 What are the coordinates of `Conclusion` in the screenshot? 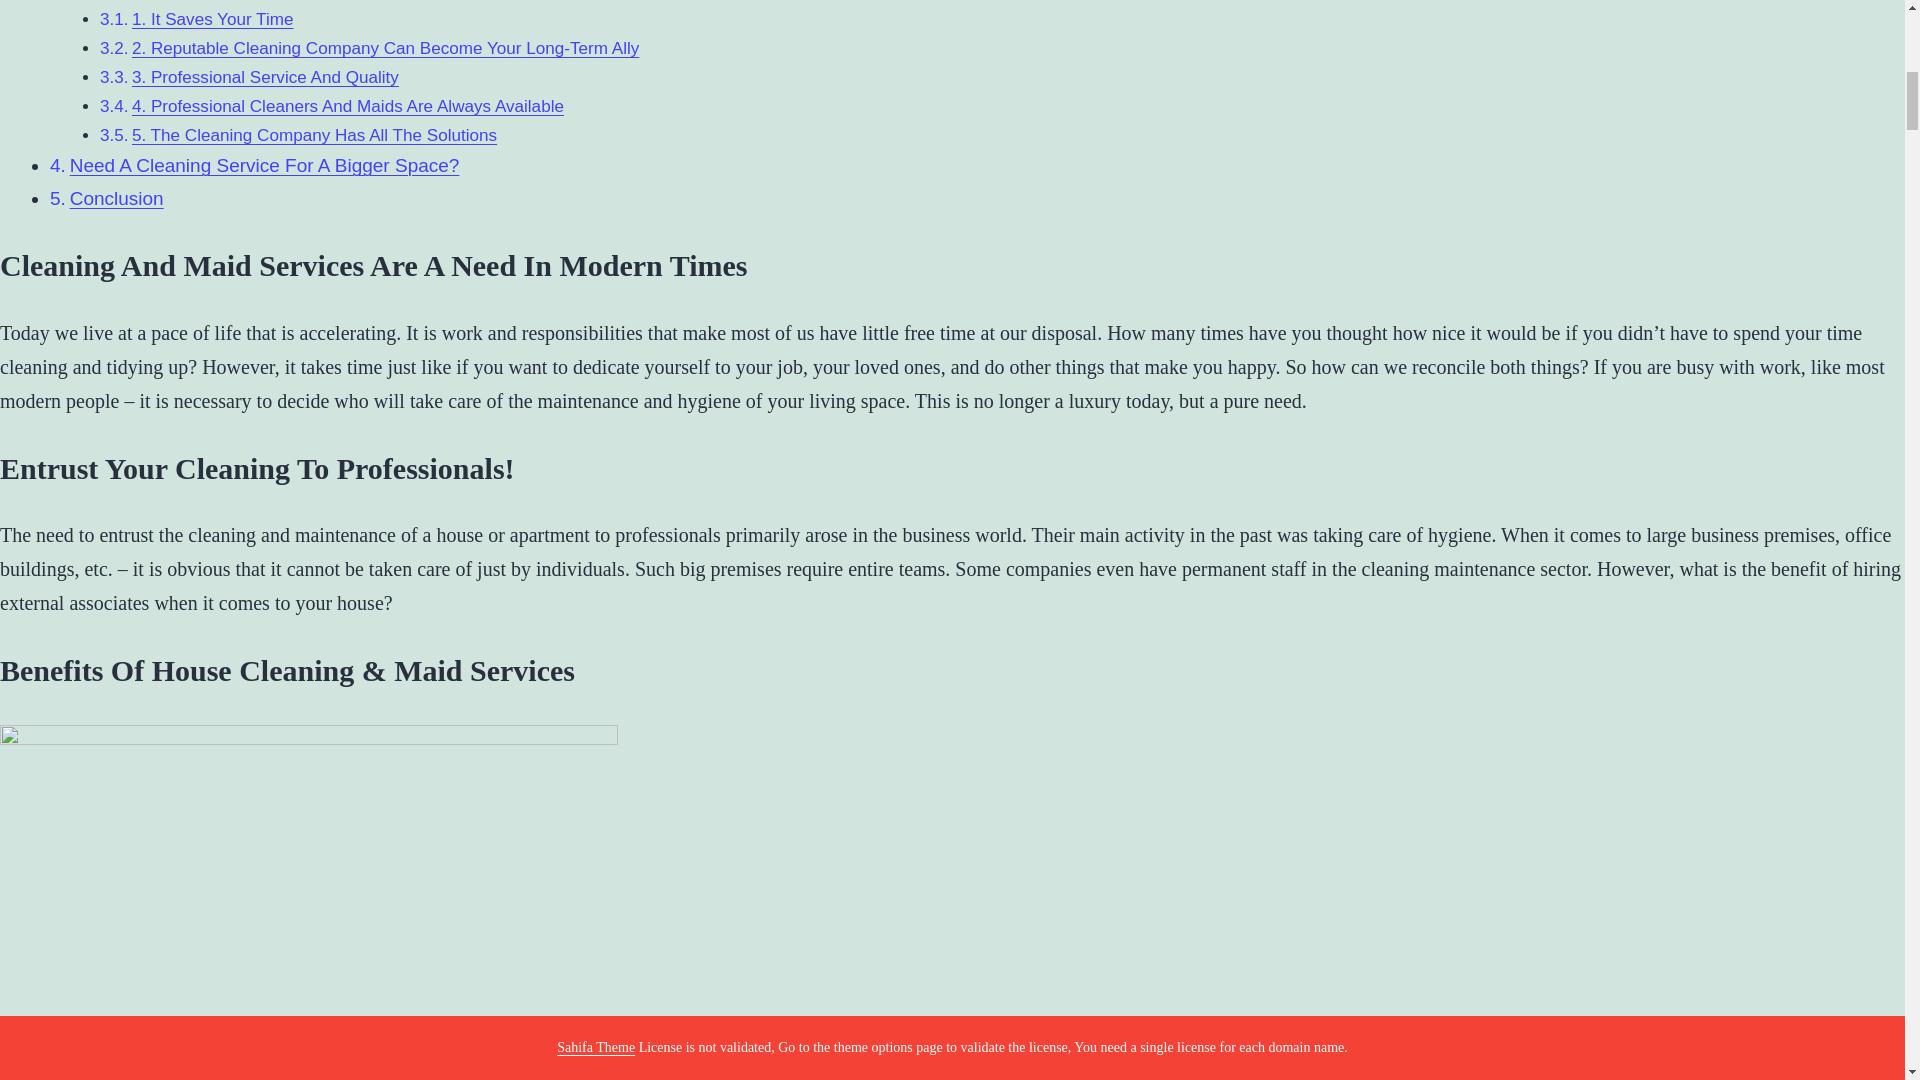 It's located at (116, 198).